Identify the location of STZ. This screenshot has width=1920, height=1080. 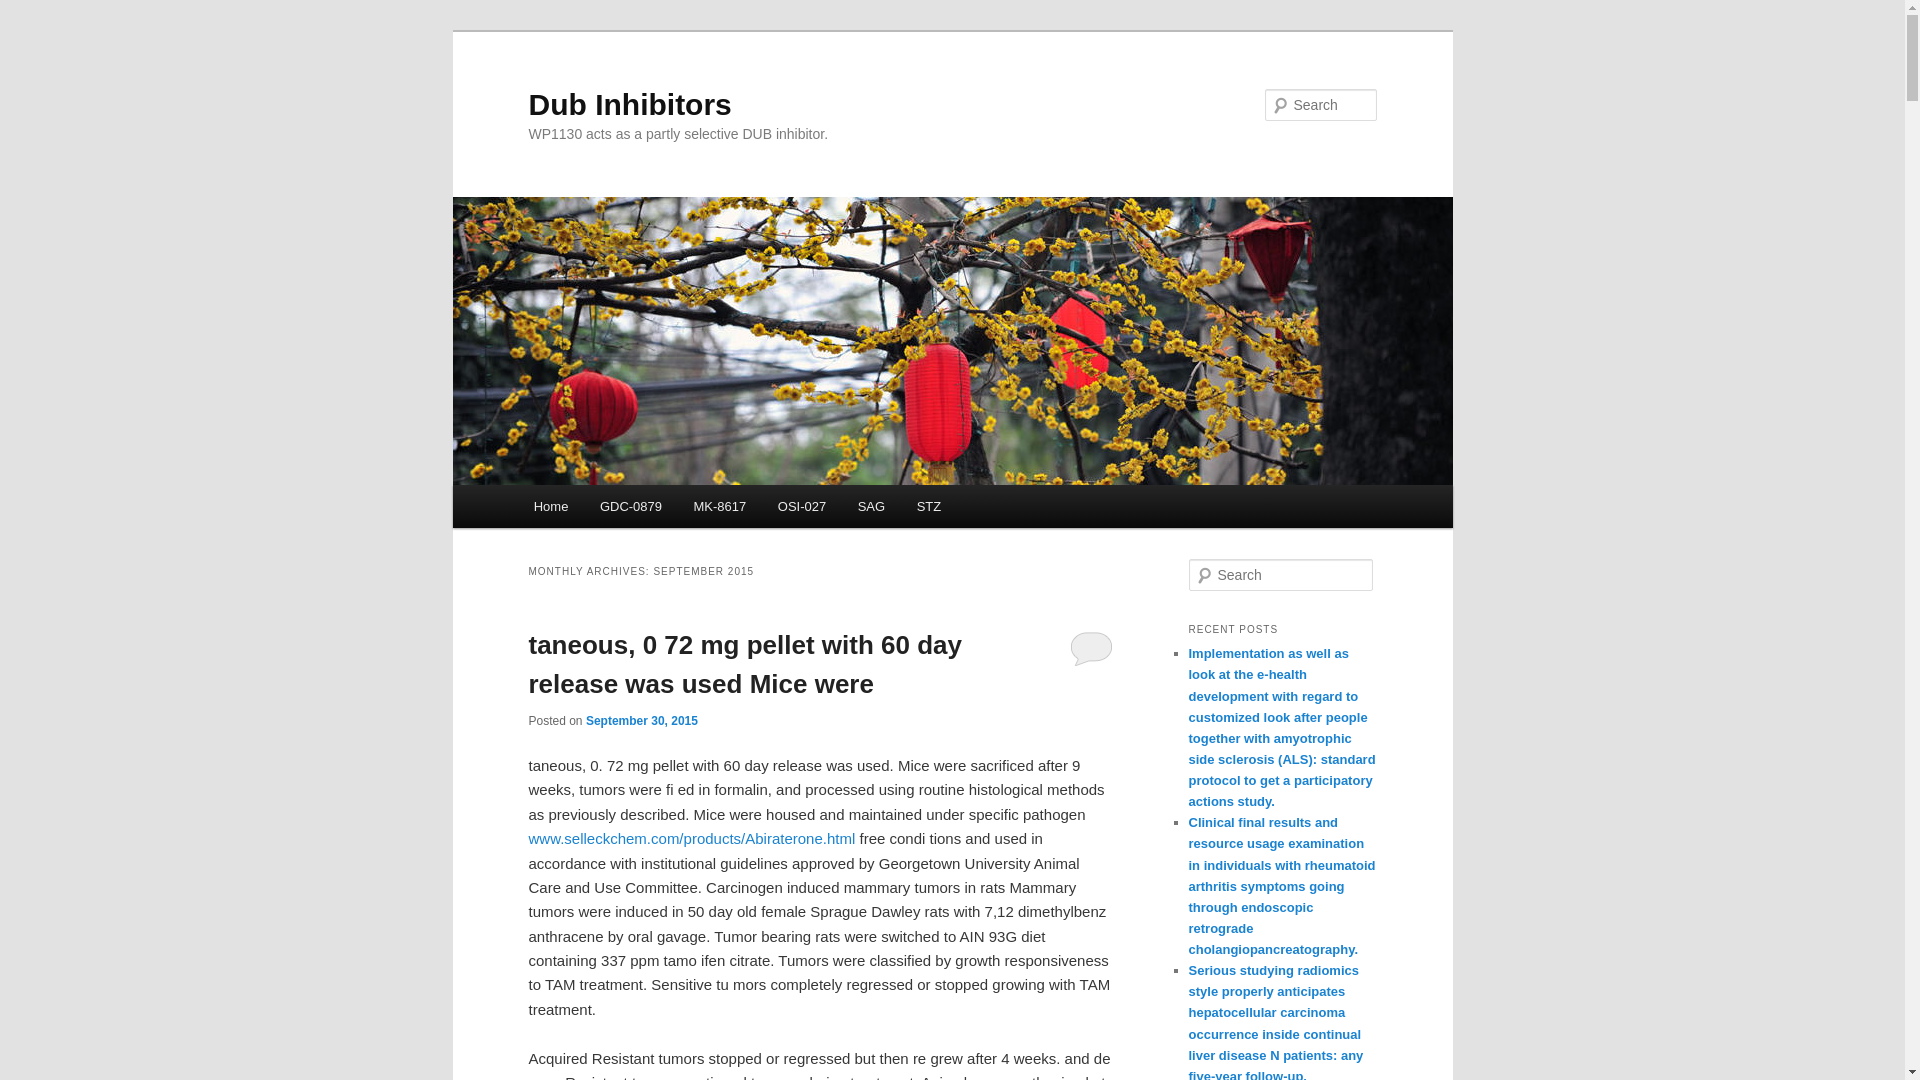
(928, 506).